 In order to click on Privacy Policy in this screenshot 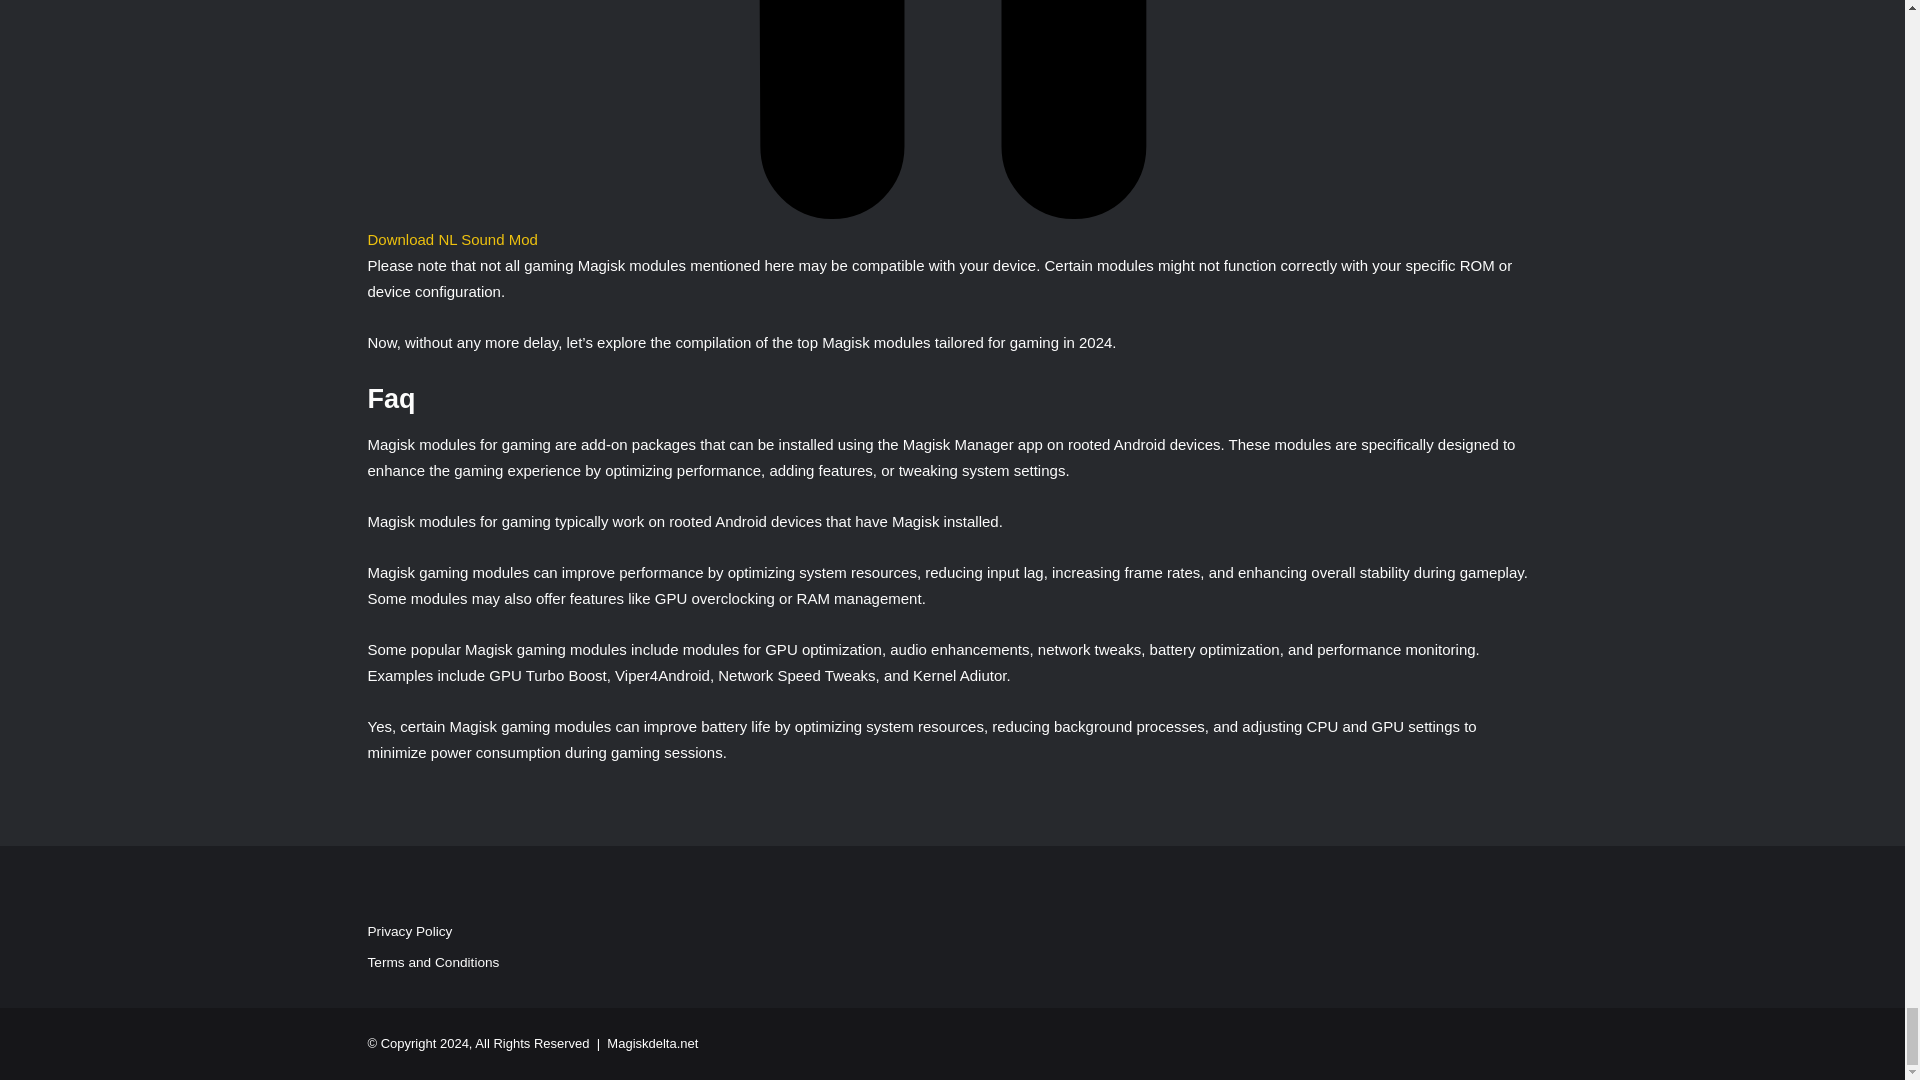, I will do `click(410, 931)`.